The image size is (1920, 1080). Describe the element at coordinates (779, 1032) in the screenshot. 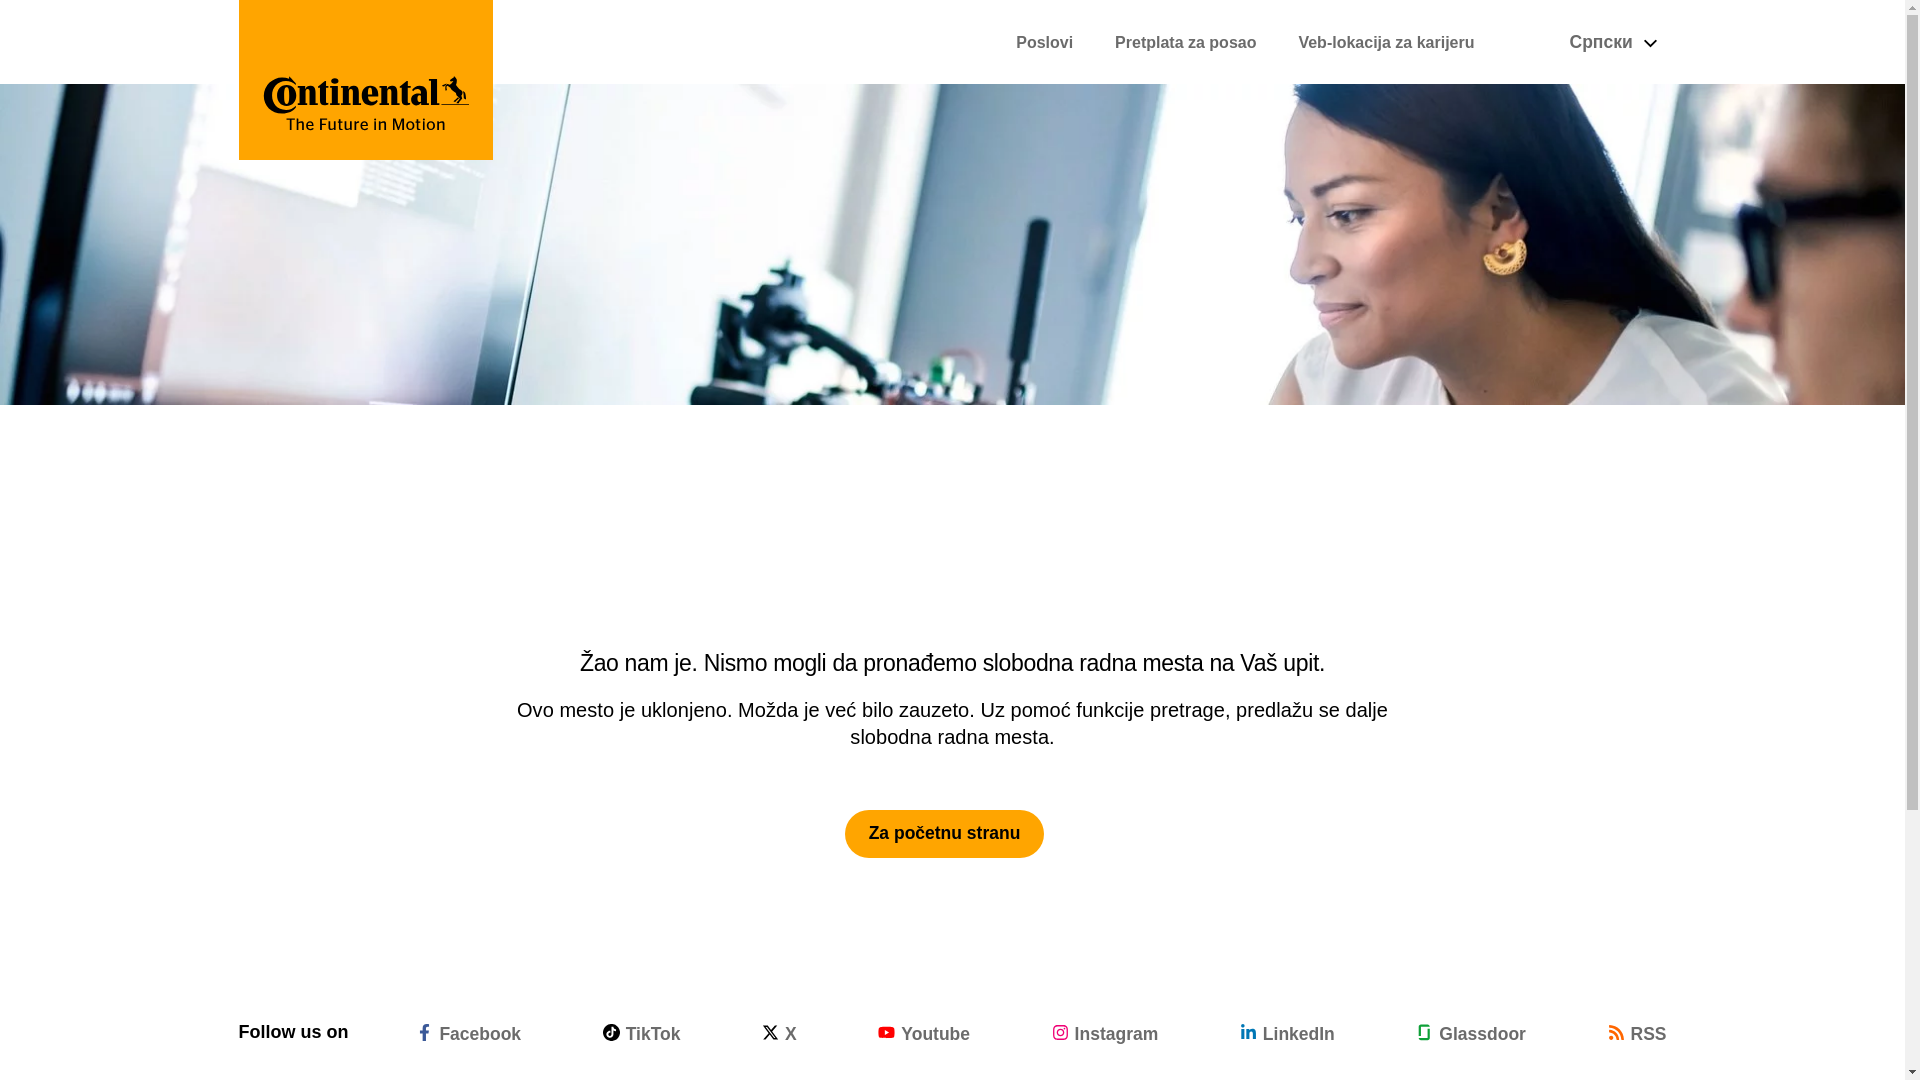

I see `X` at that location.